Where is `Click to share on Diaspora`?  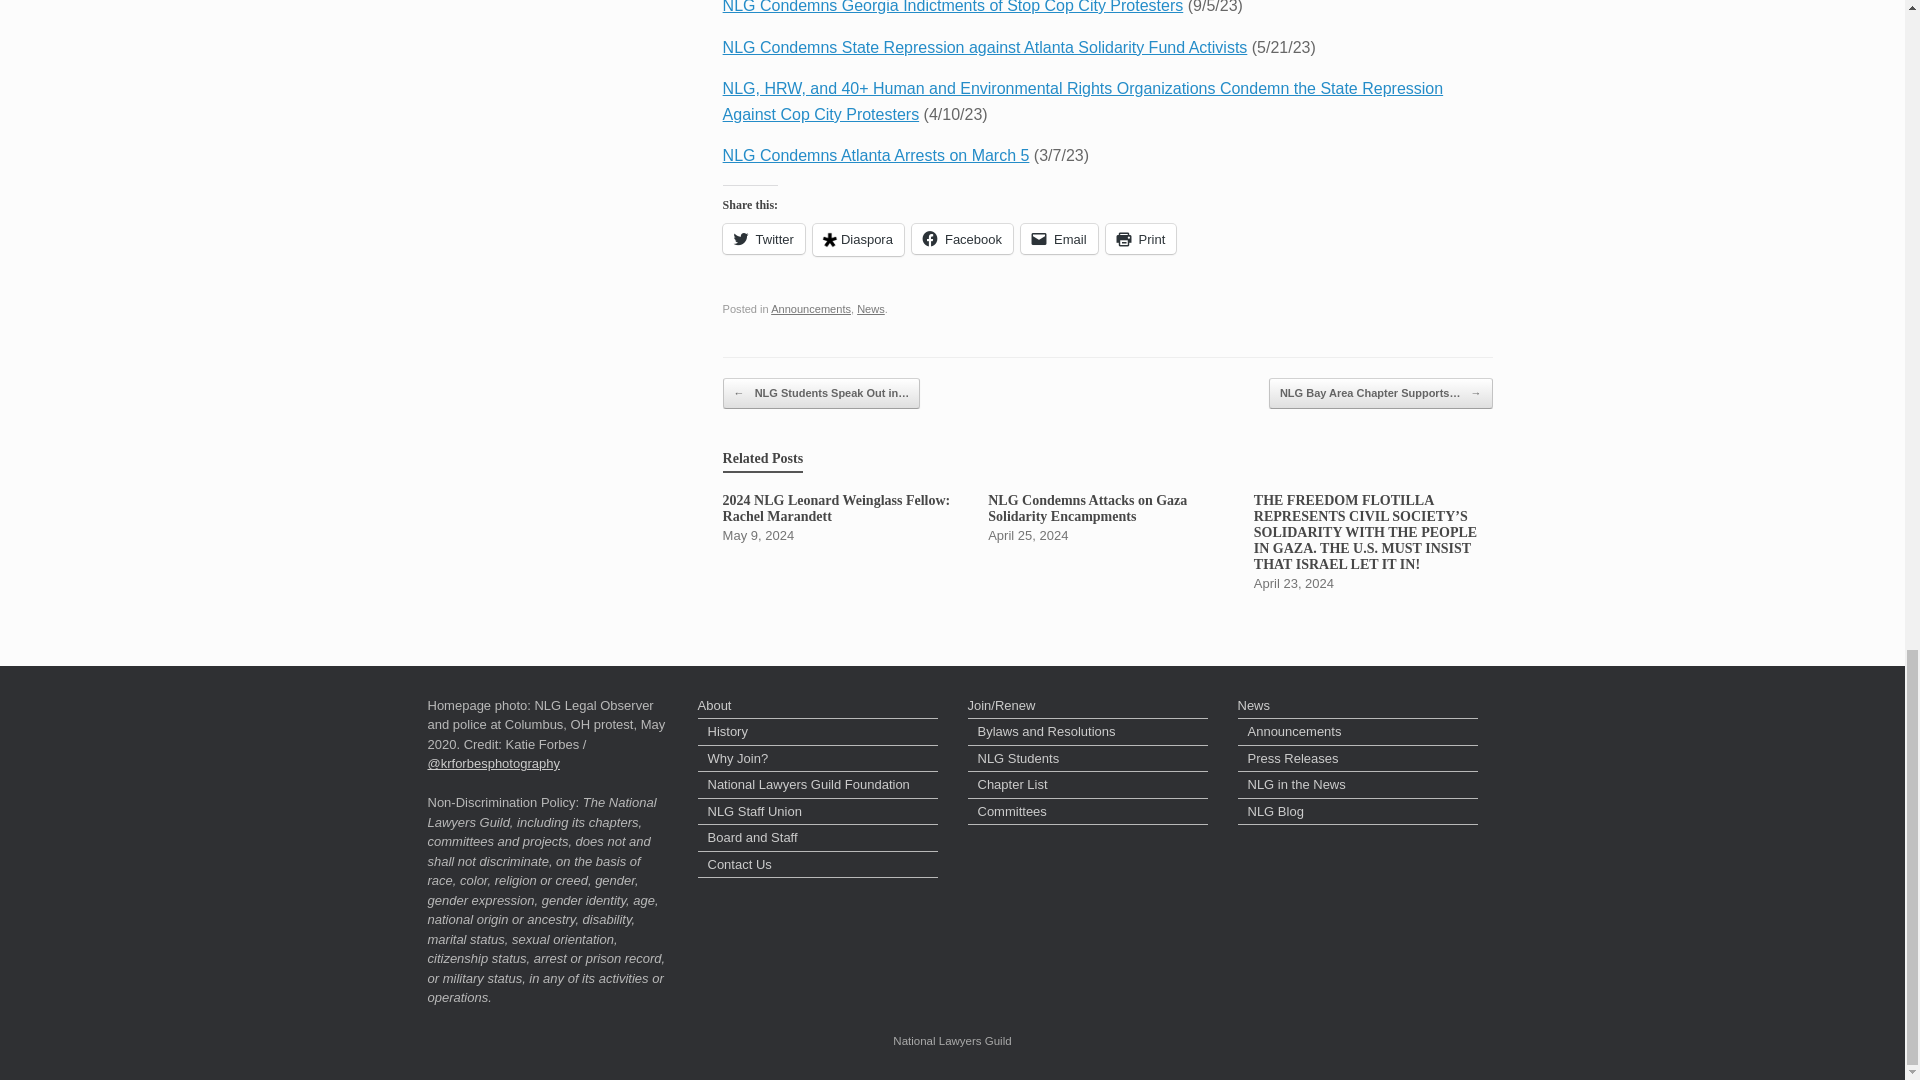 Click to share on Diaspora is located at coordinates (858, 239).